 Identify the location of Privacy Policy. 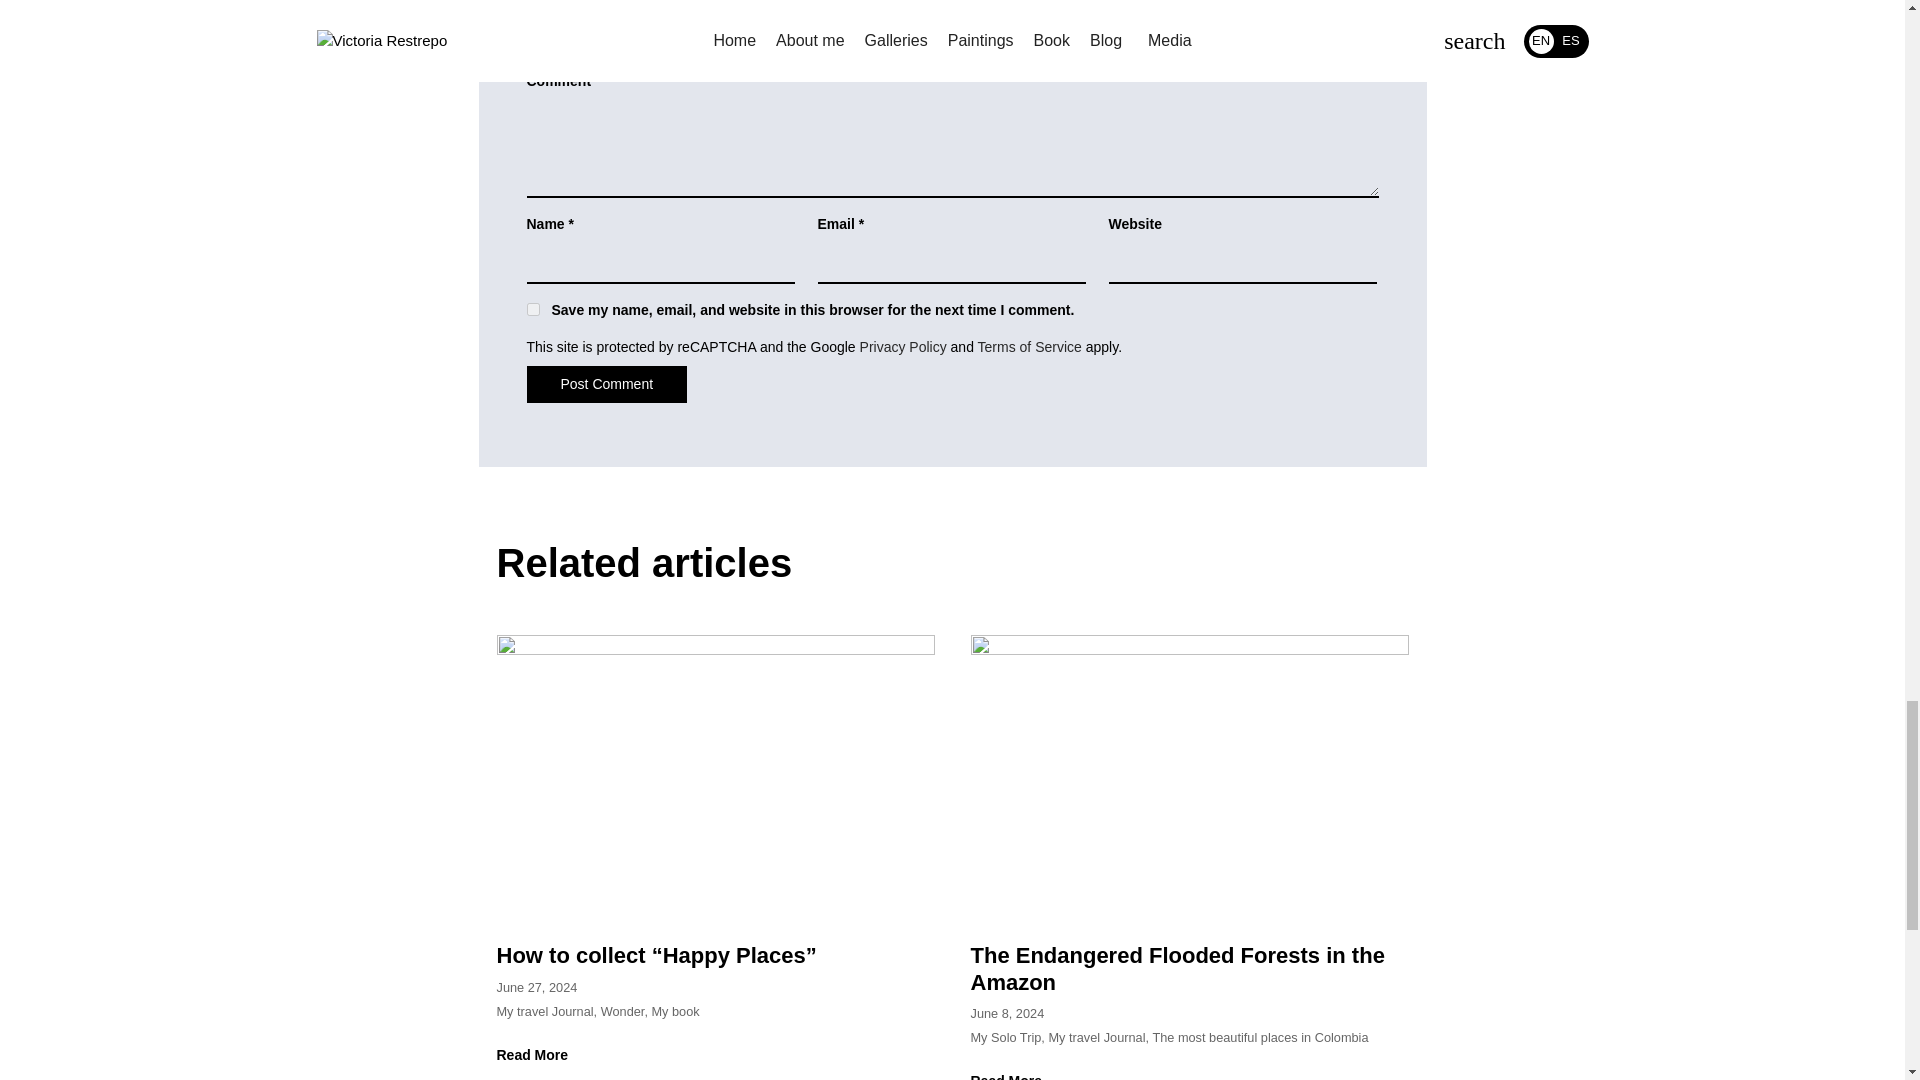
(903, 347).